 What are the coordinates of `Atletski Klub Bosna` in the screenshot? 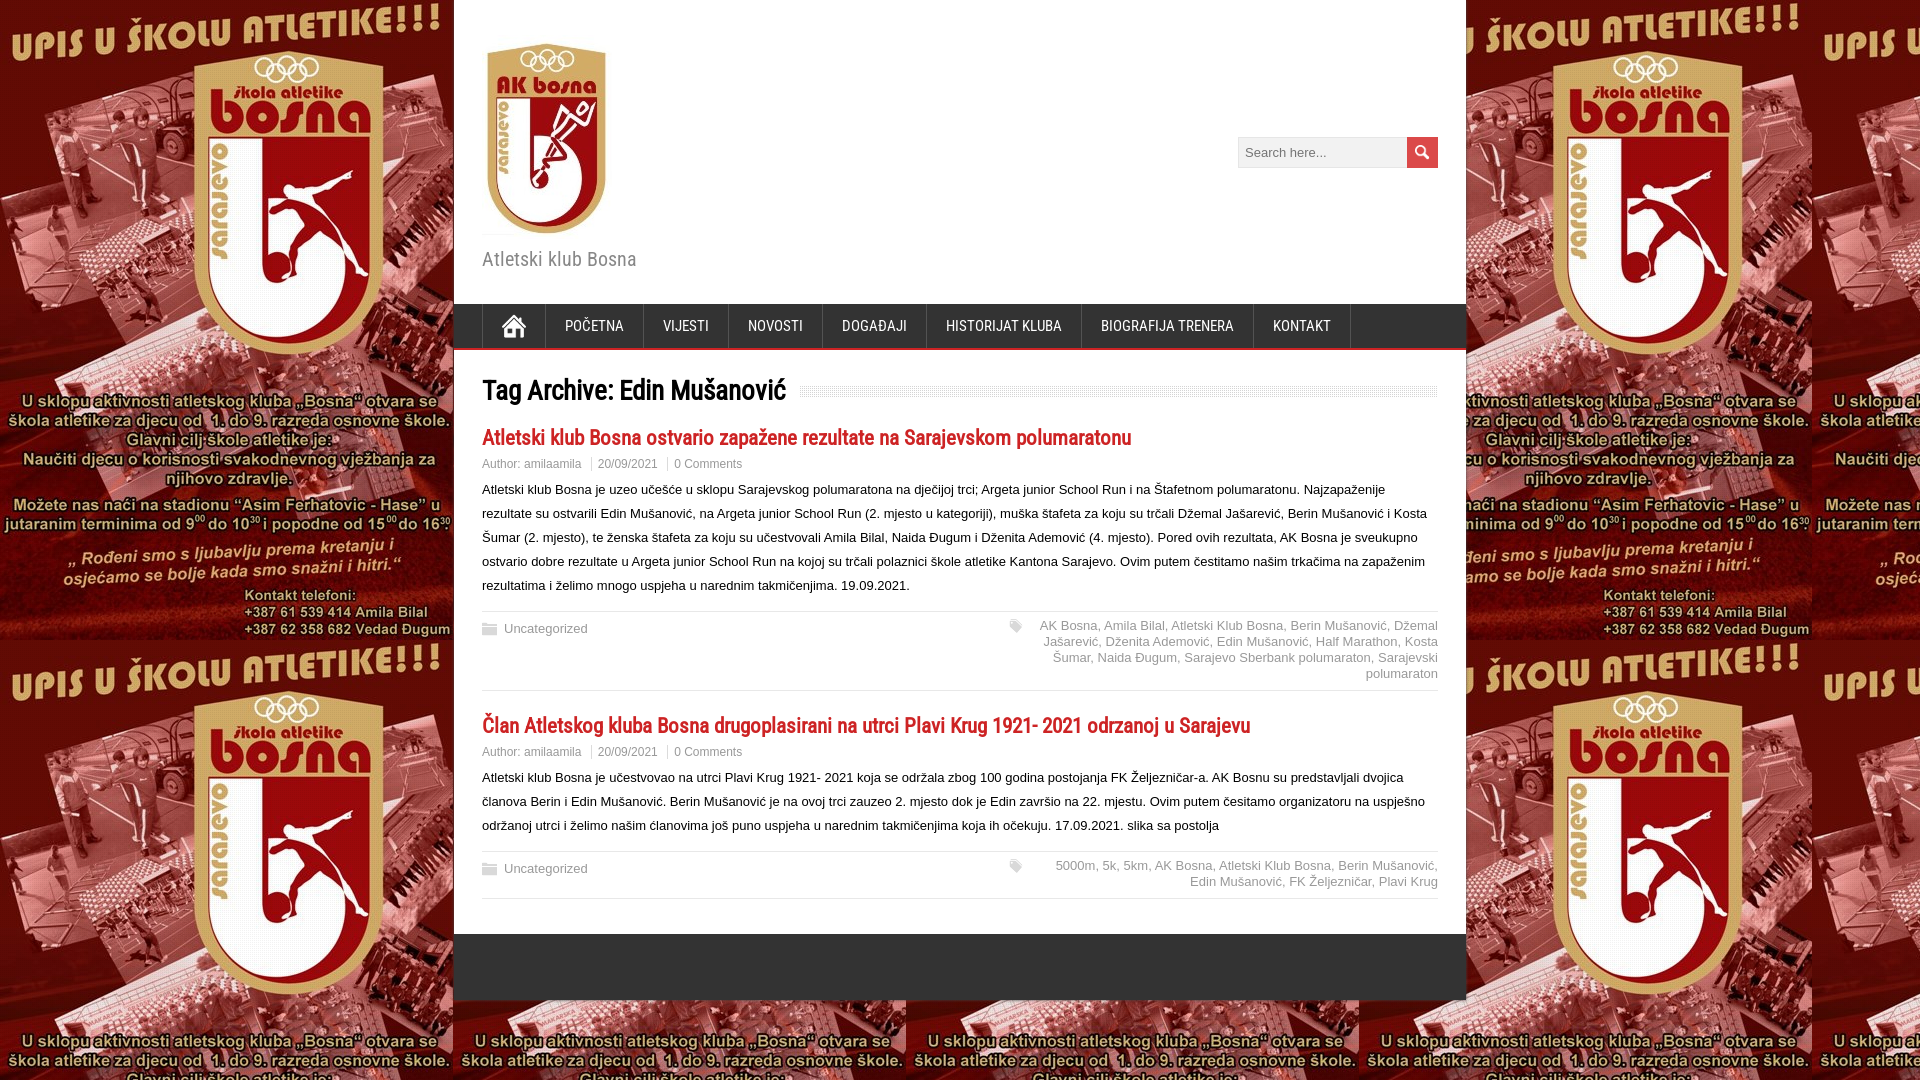 It's located at (1227, 626).